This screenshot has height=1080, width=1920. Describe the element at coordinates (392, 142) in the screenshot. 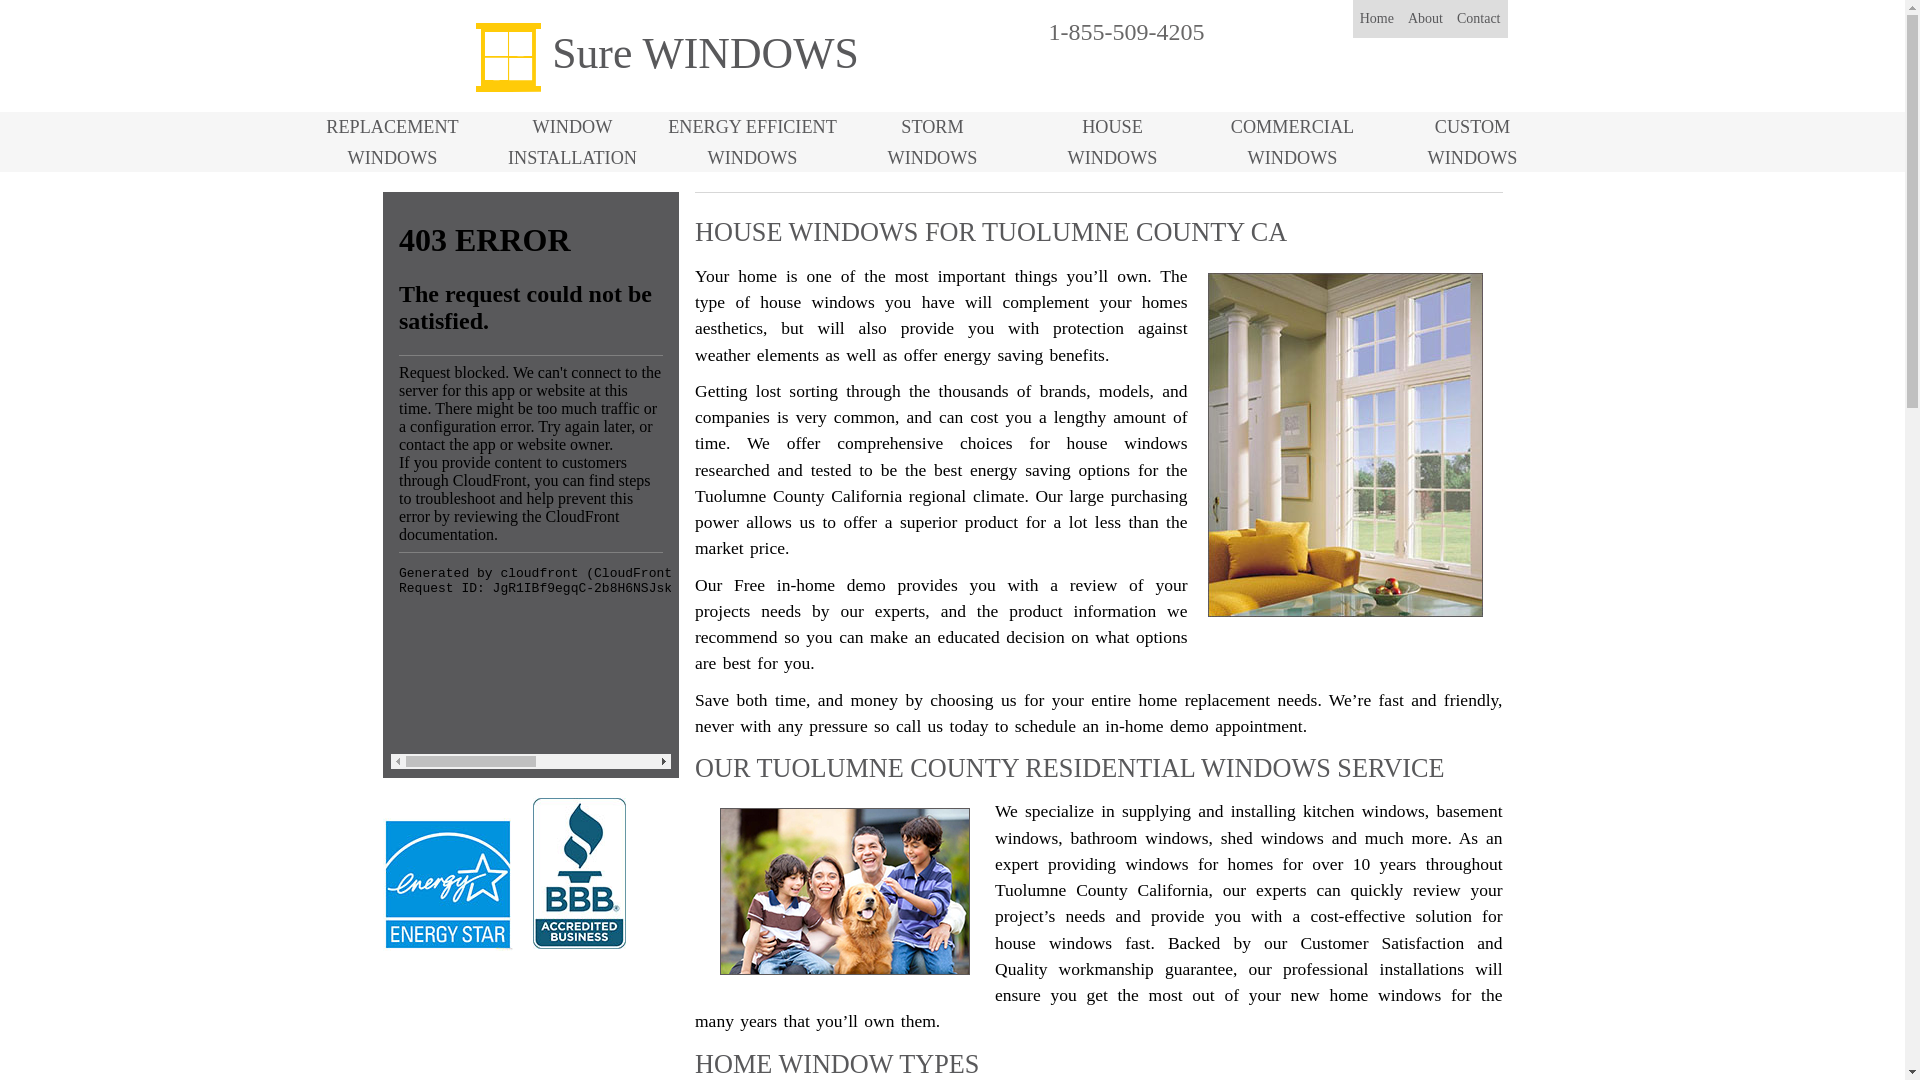

I see `ENERGY EFFICIENT WINDOWS` at that location.